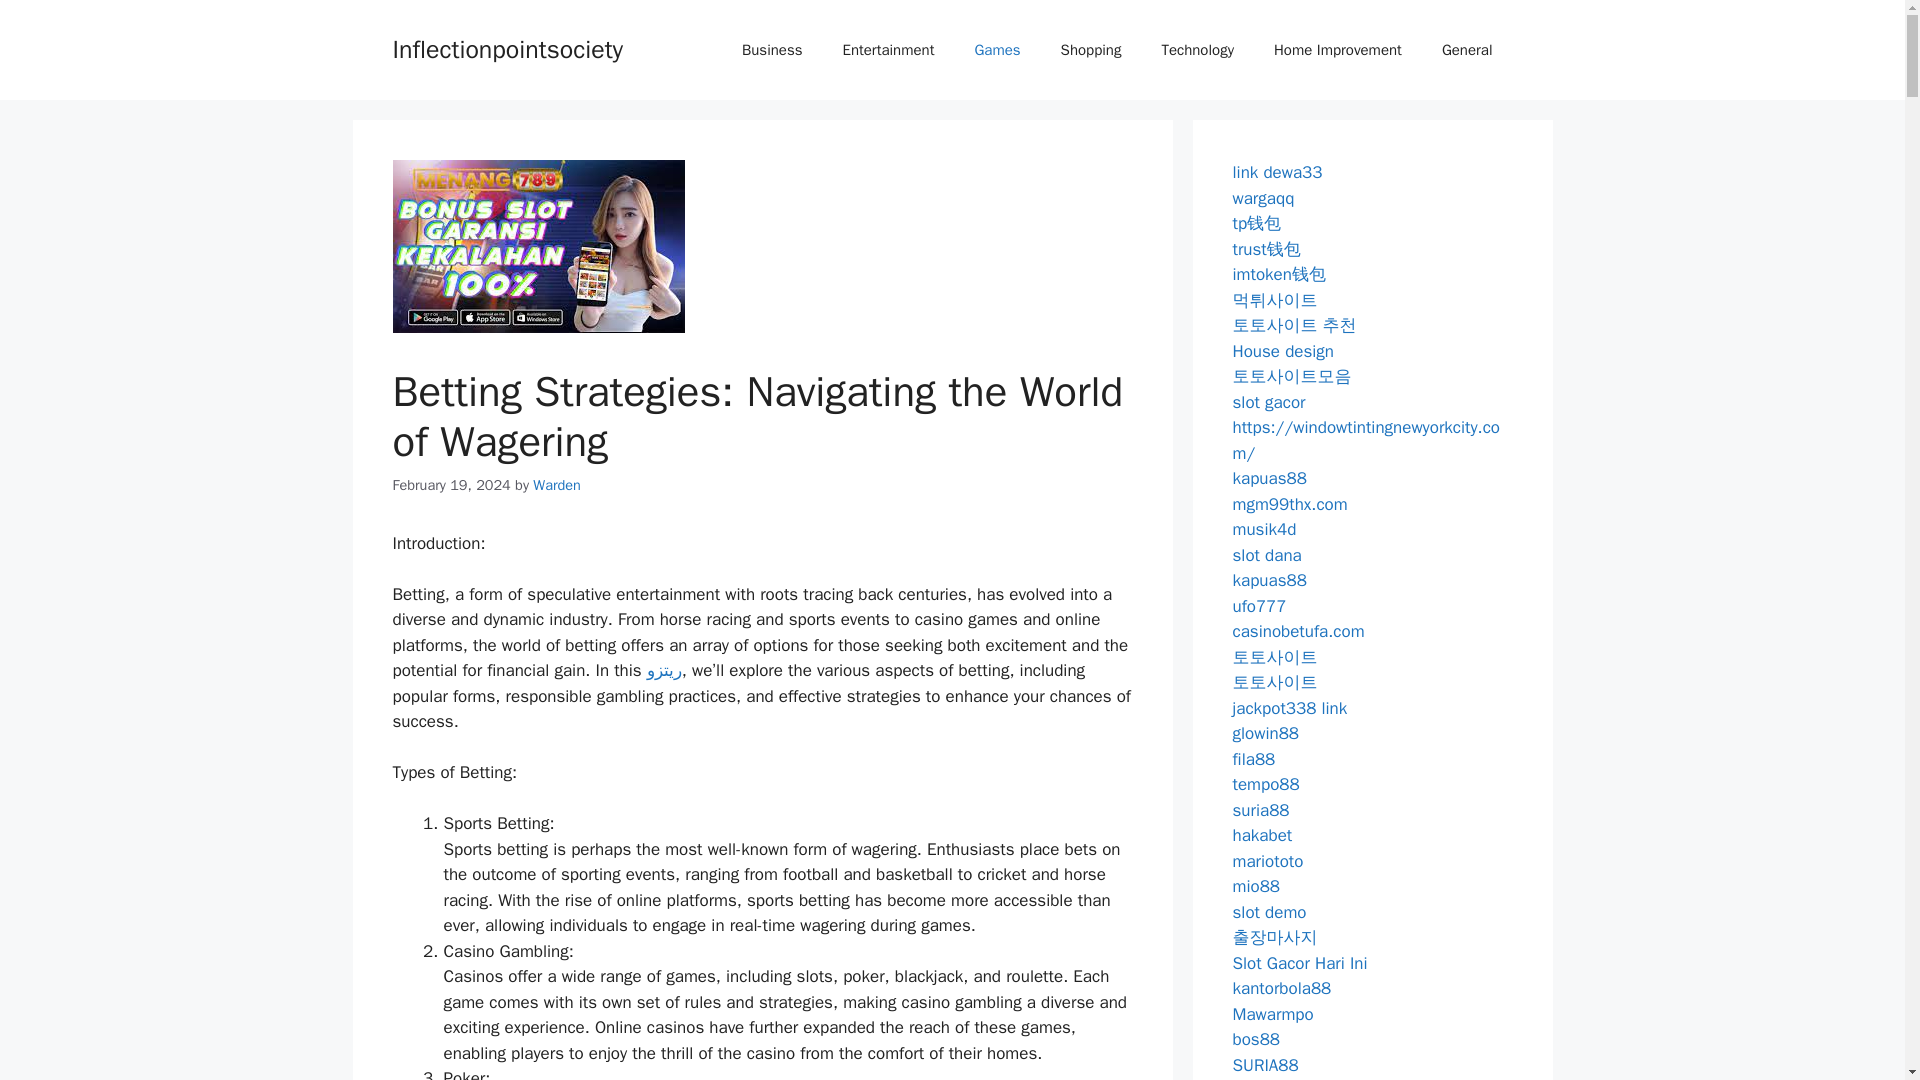 The height and width of the screenshot is (1080, 1920). Describe the element at coordinates (1268, 402) in the screenshot. I see `slot gacor` at that location.